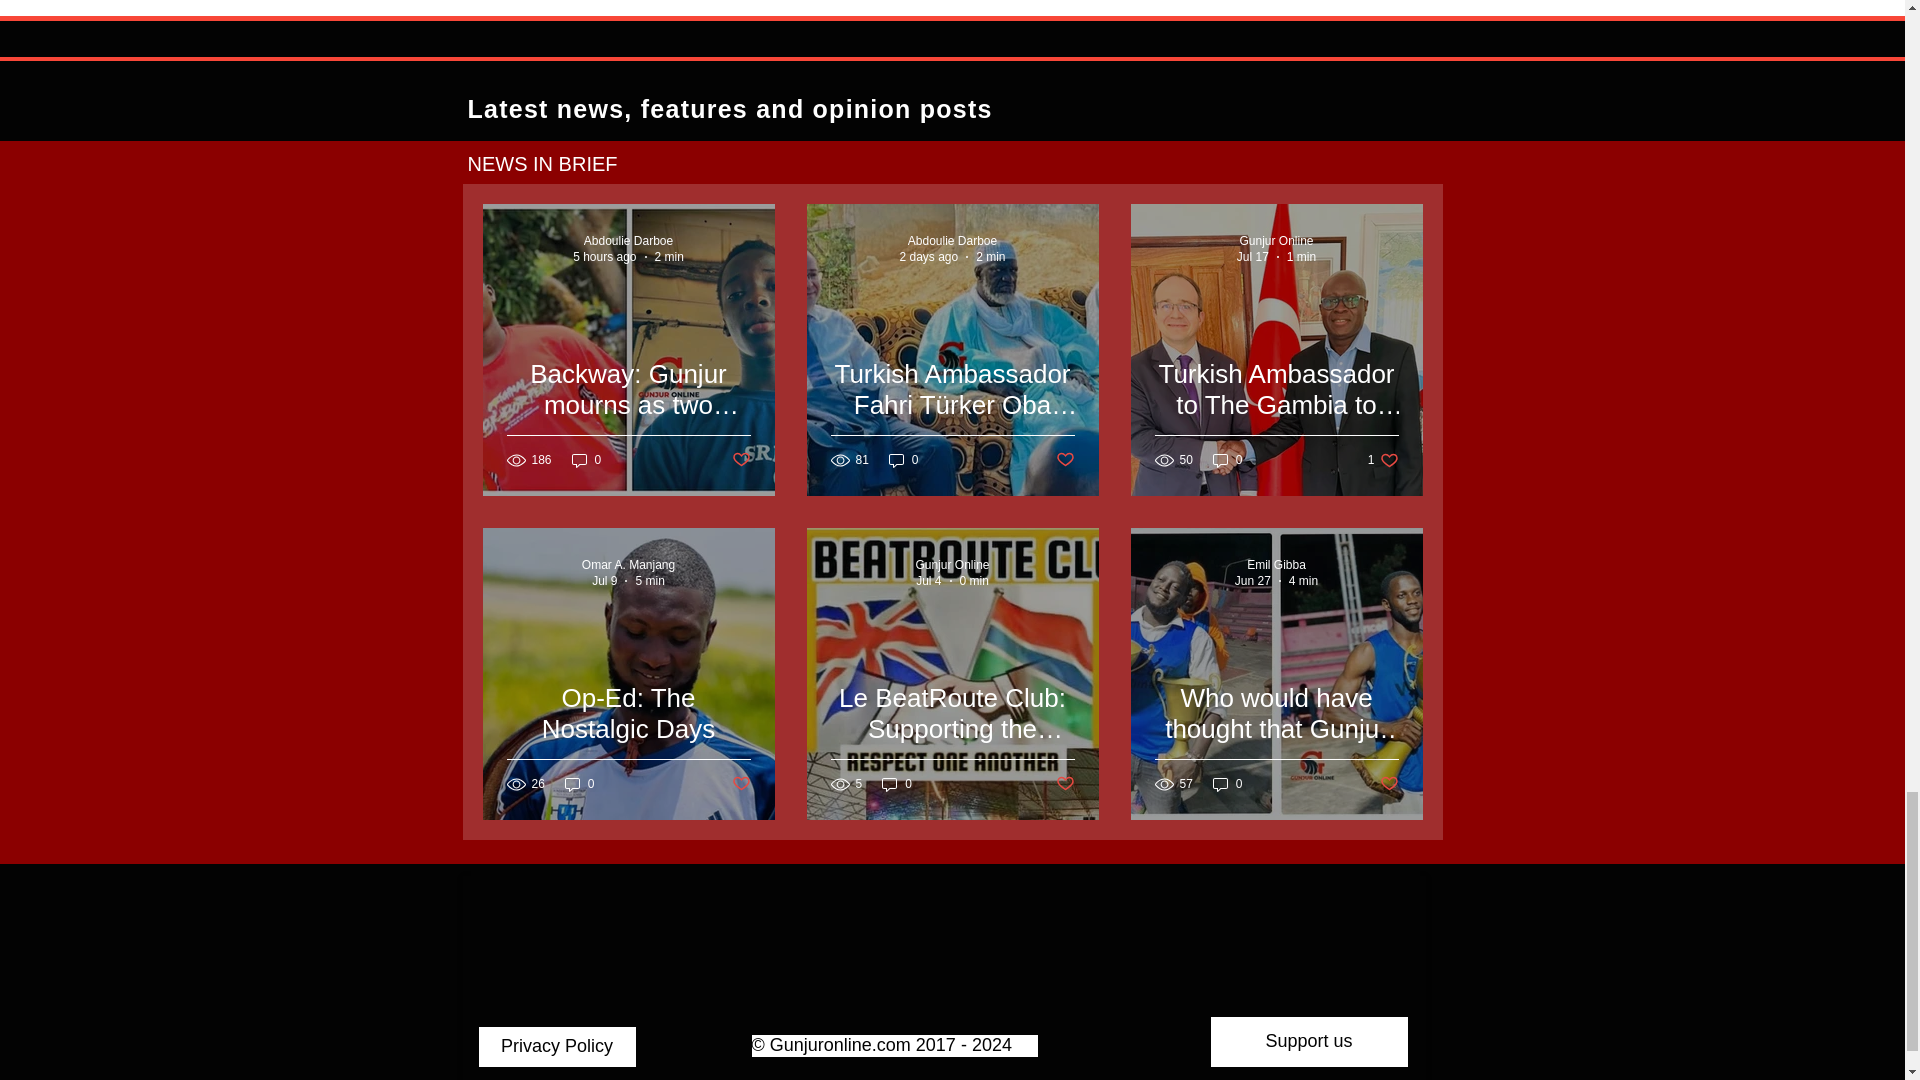 The height and width of the screenshot is (1080, 1920). I want to click on 2 min, so click(668, 256).